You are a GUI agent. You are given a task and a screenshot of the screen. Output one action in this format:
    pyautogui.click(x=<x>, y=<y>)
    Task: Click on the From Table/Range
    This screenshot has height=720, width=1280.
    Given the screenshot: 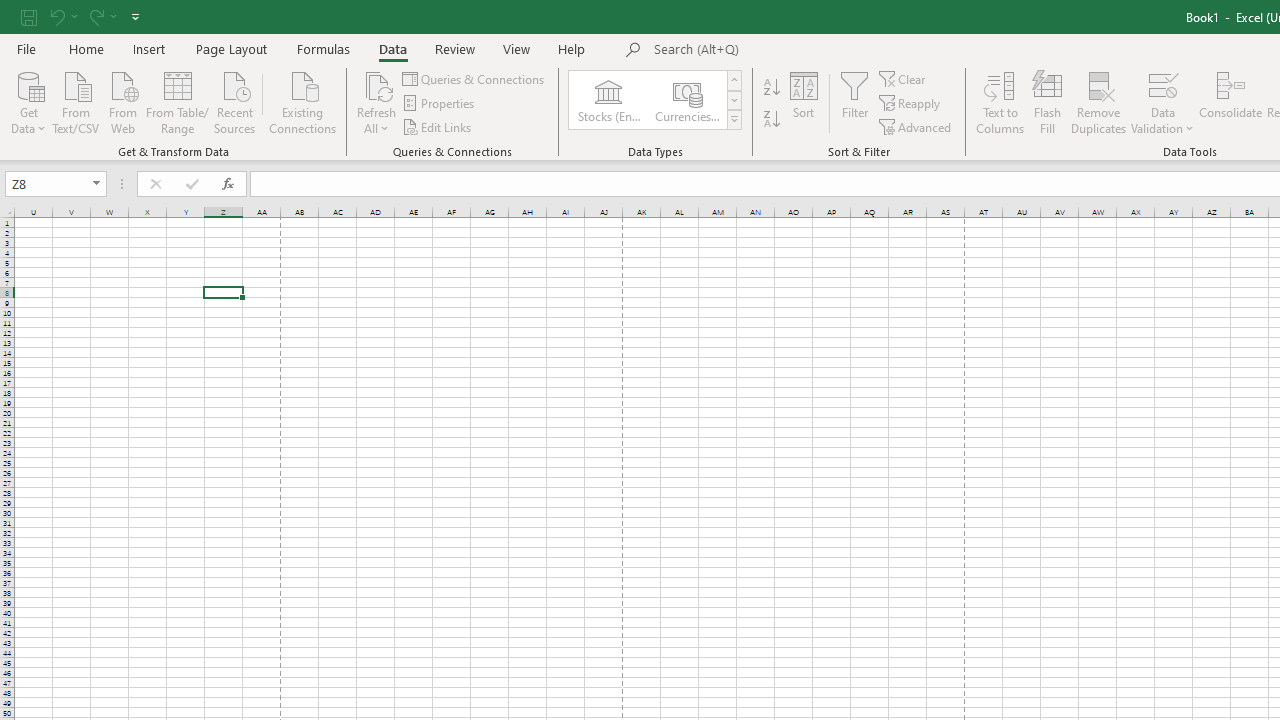 What is the action you would take?
    pyautogui.click(x=178, y=101)
    